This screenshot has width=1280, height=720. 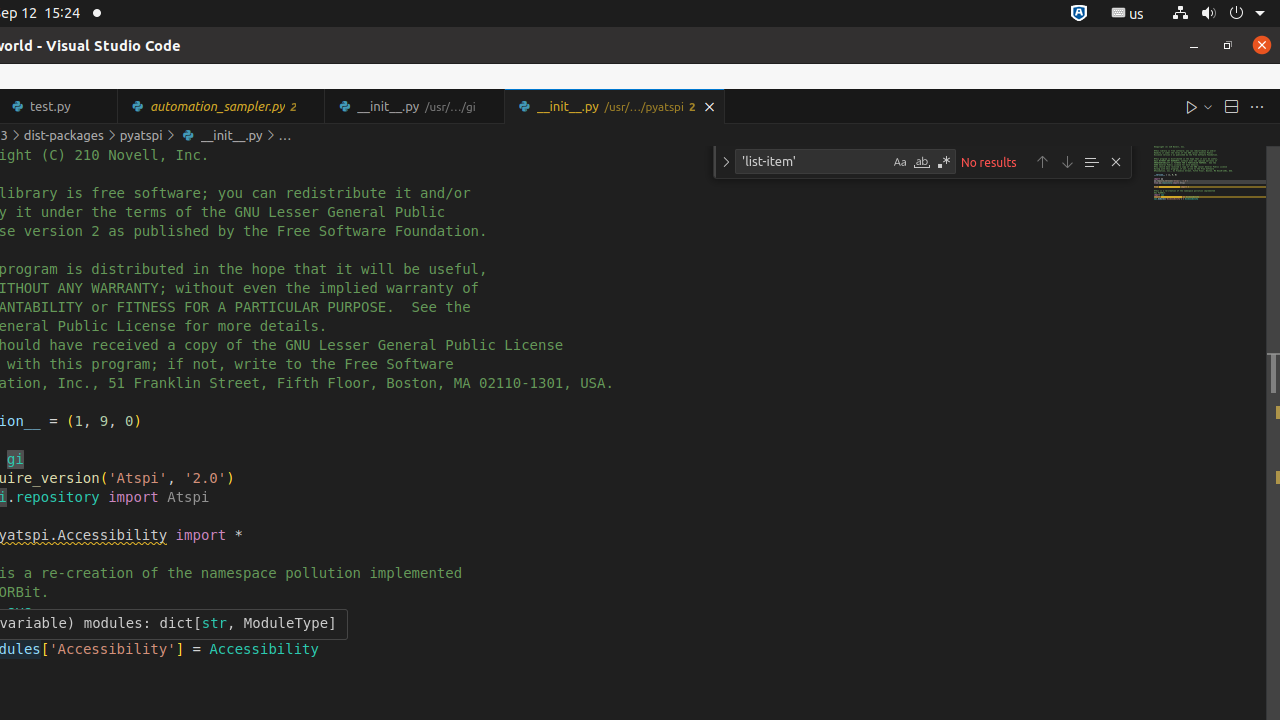 What do you see at coordinates (1067, 162) in the screenshot?
I see `Next Match (Enter)` at bounding box center [1067, 162].